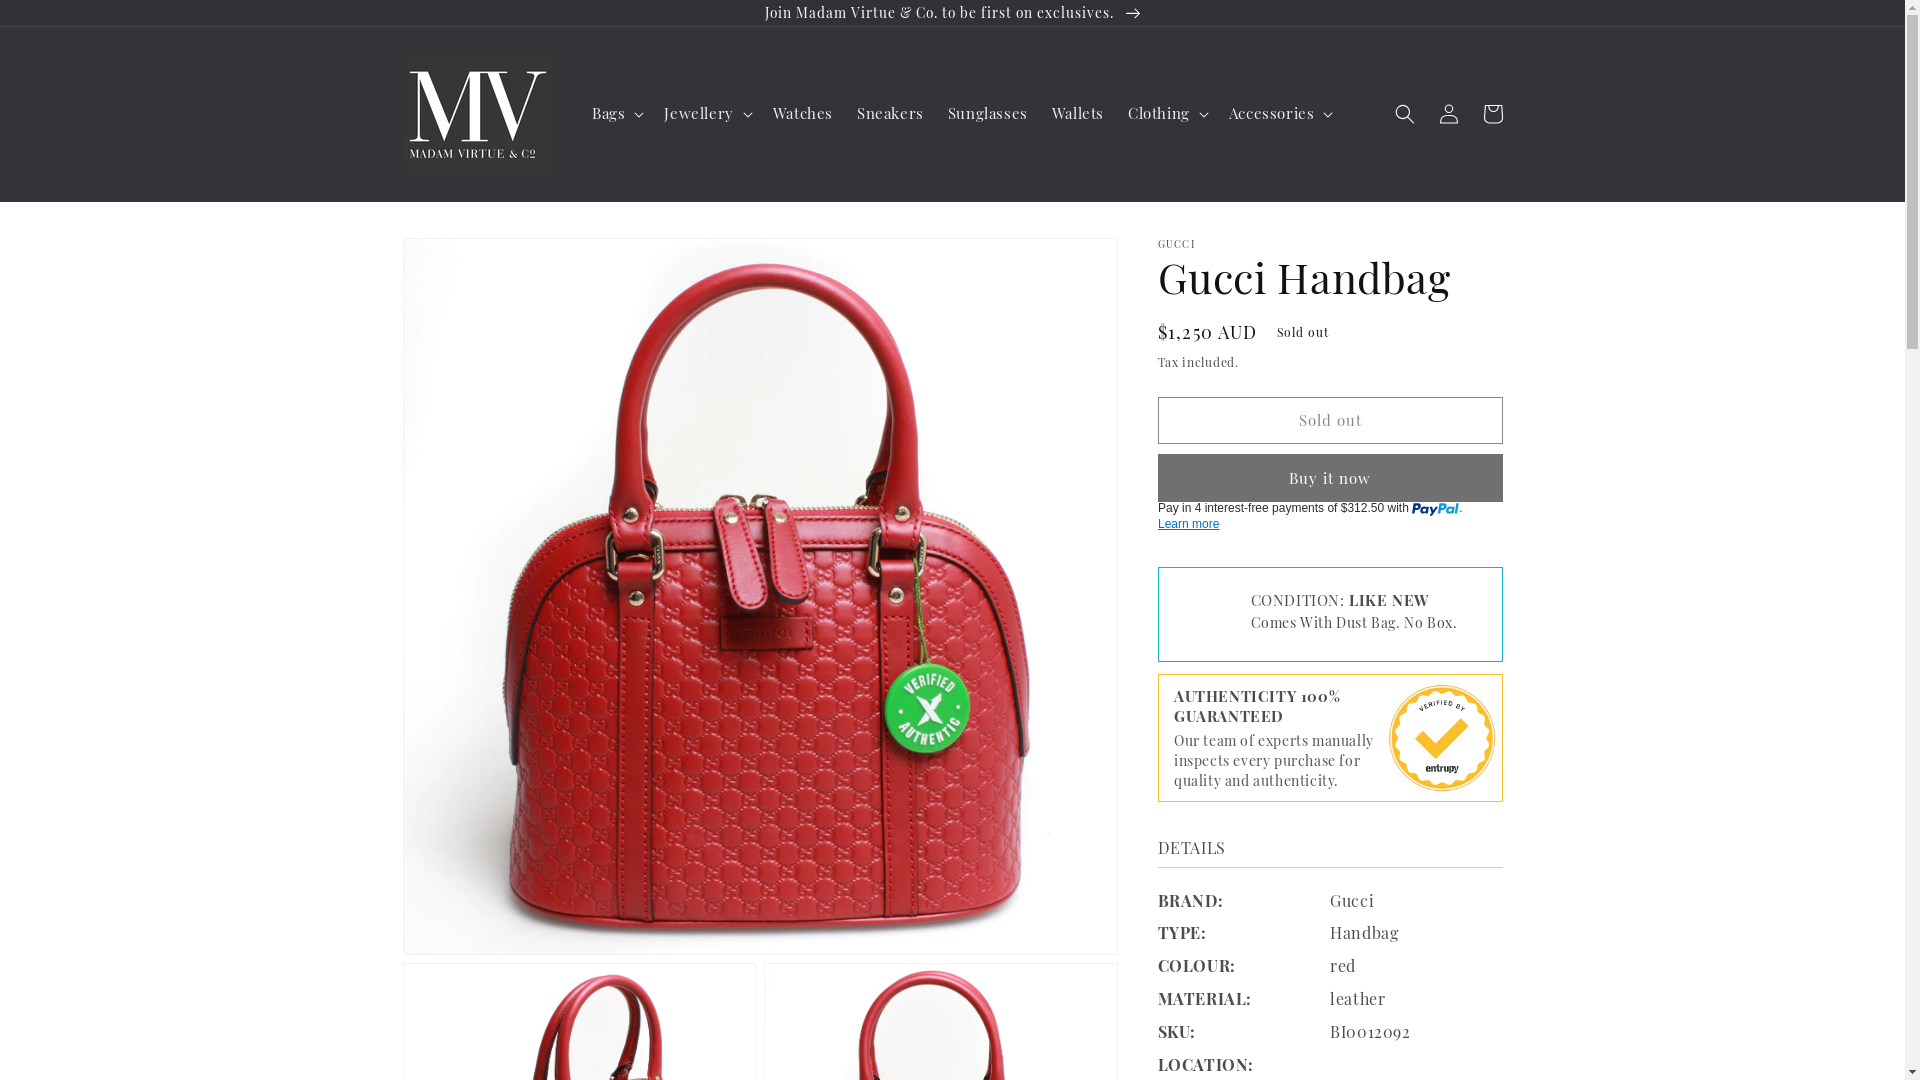 This screenshot has width=1920, height=1080. Describe the element at coordinates (1330, 478) in the screenshot. I see `Buy it now` at that location.